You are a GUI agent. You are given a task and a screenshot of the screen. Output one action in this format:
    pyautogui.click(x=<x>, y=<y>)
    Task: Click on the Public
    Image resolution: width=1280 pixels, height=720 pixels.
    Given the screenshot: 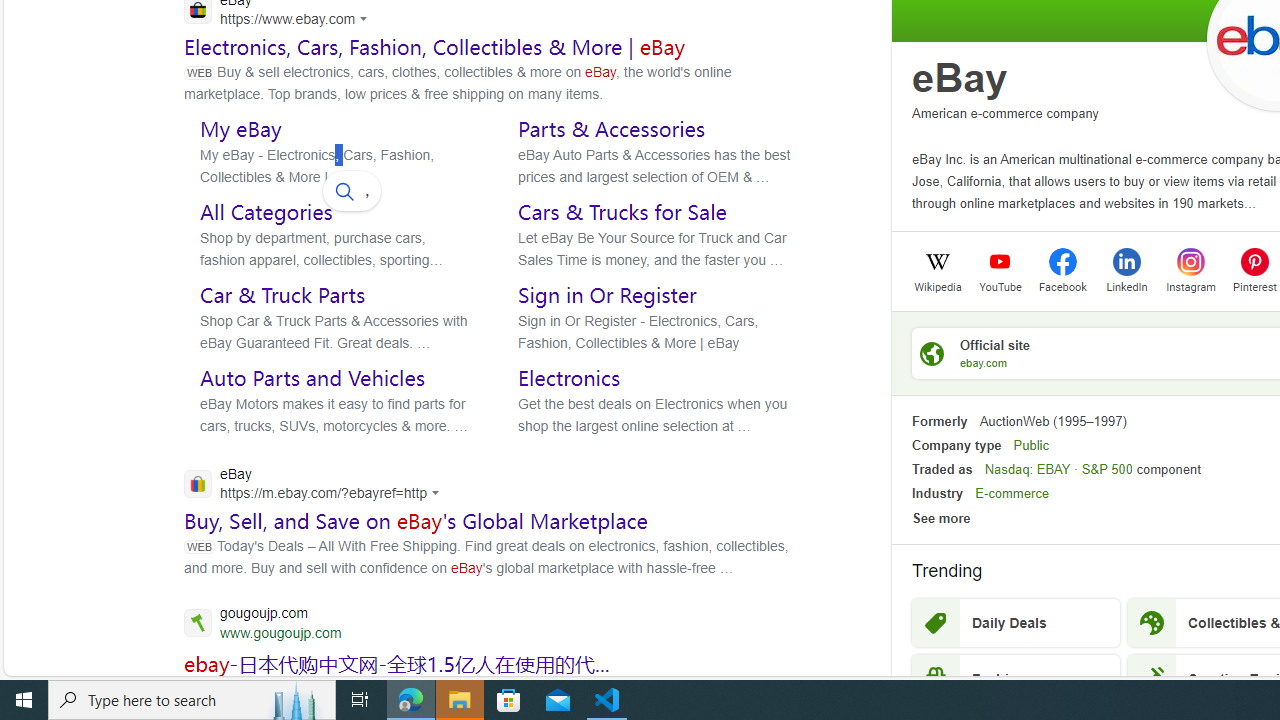 What is the action you would take?
    pyautogui.click(x=1030, y=444)
    